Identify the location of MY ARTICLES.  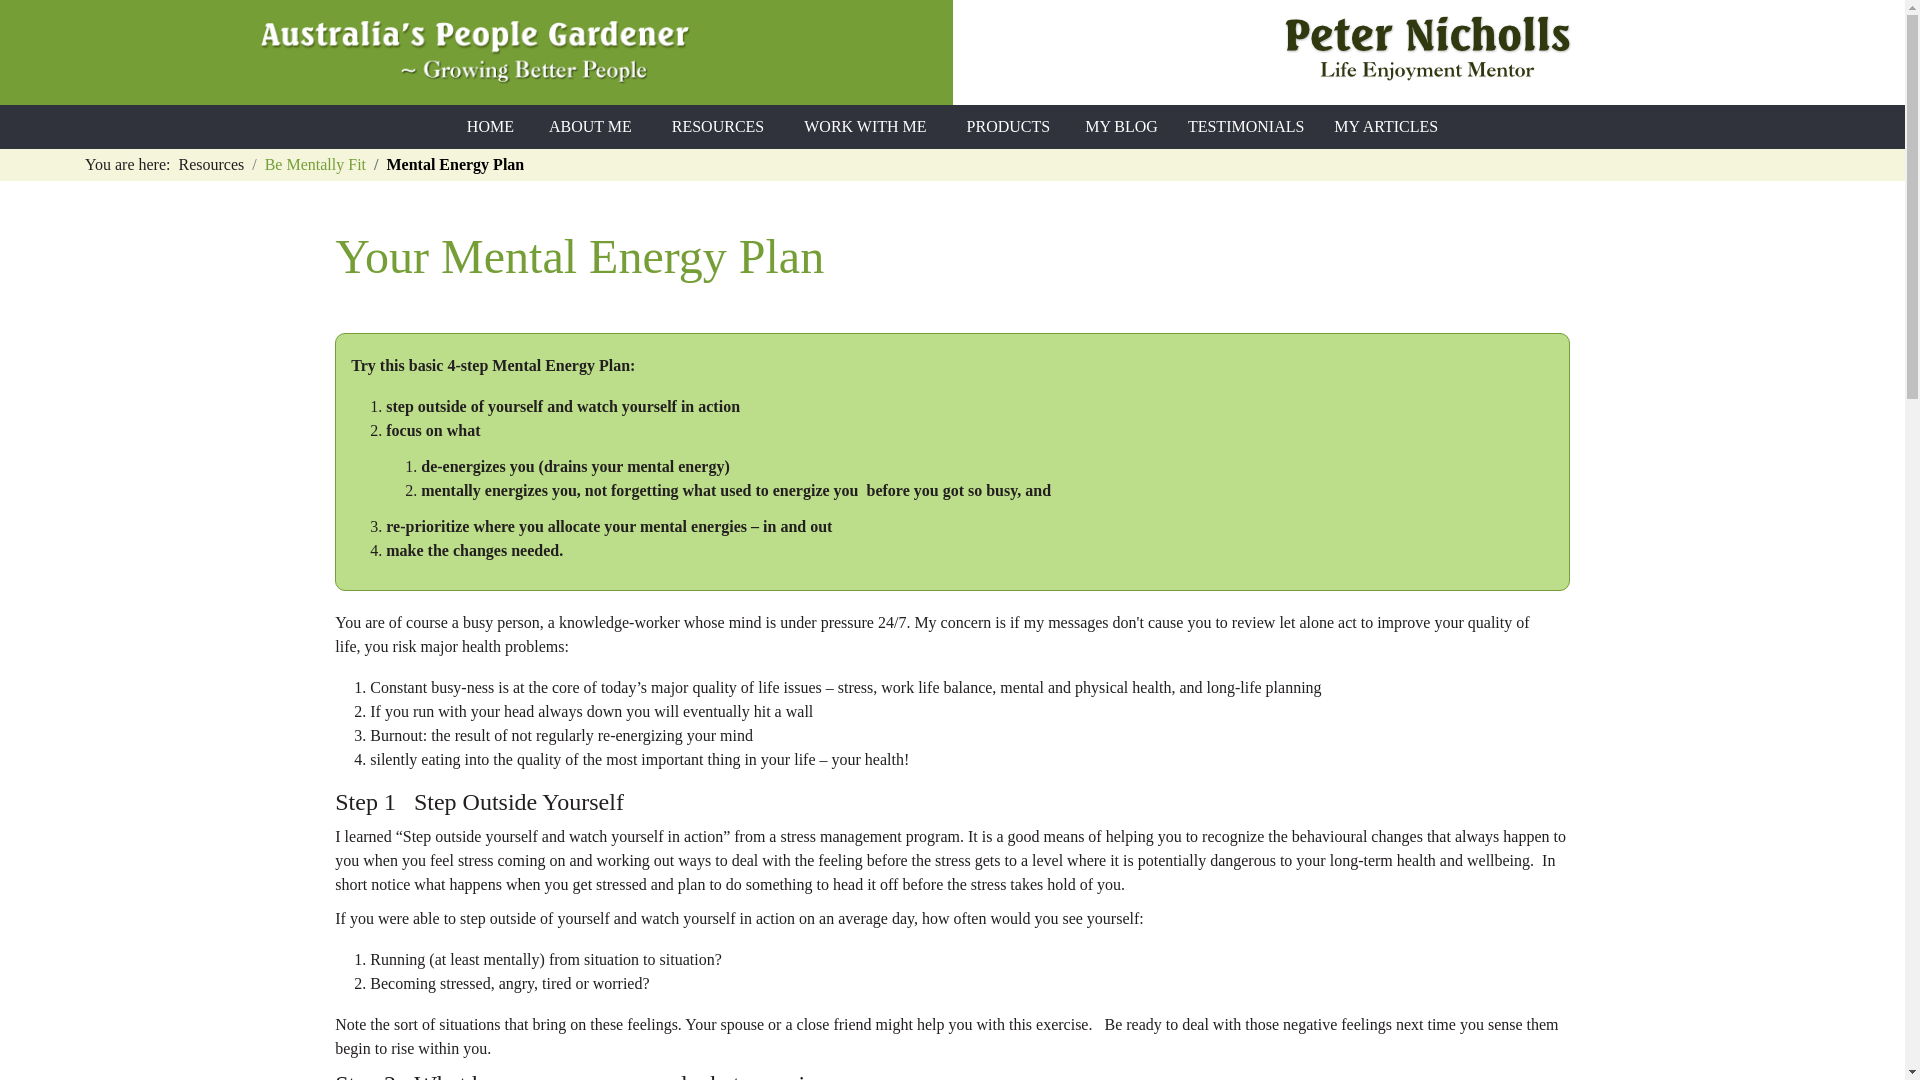
(1386, 126).